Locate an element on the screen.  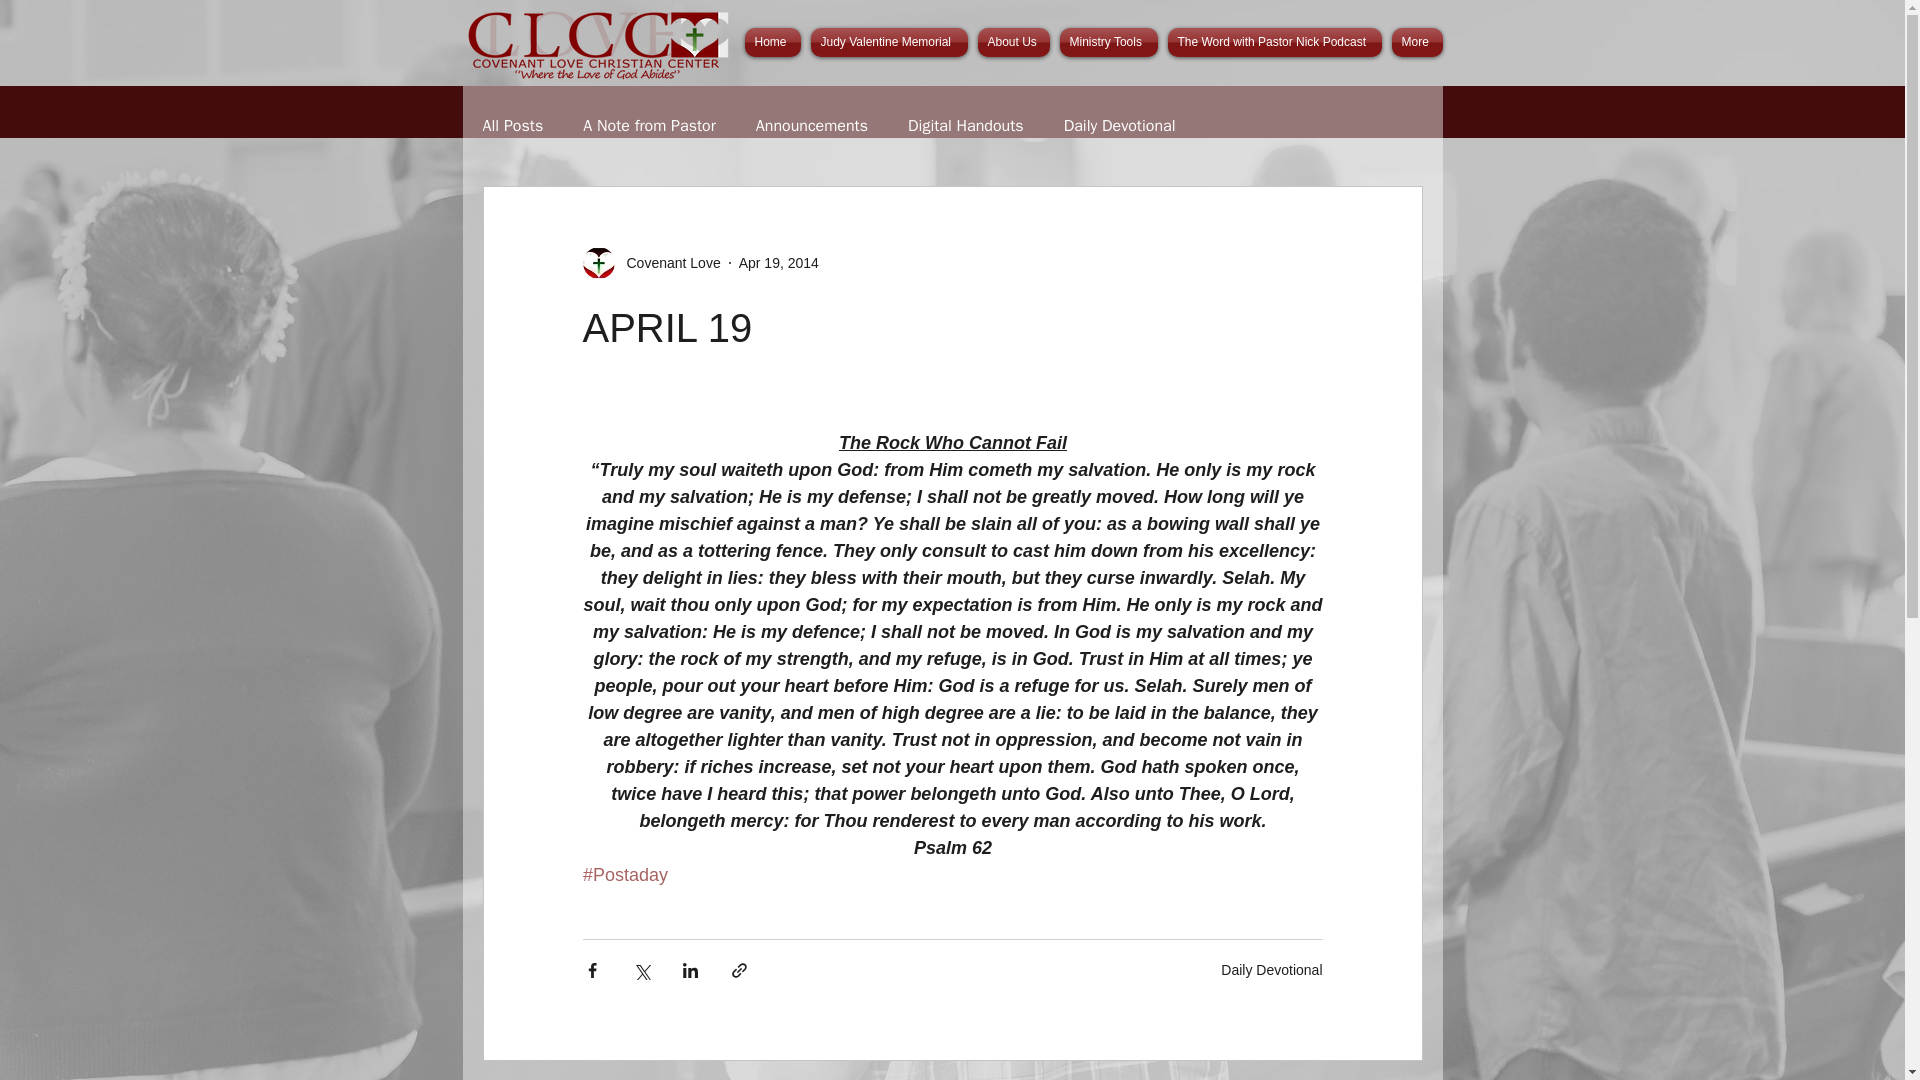
Daily Devotional is located at coordinates (1272, 970).